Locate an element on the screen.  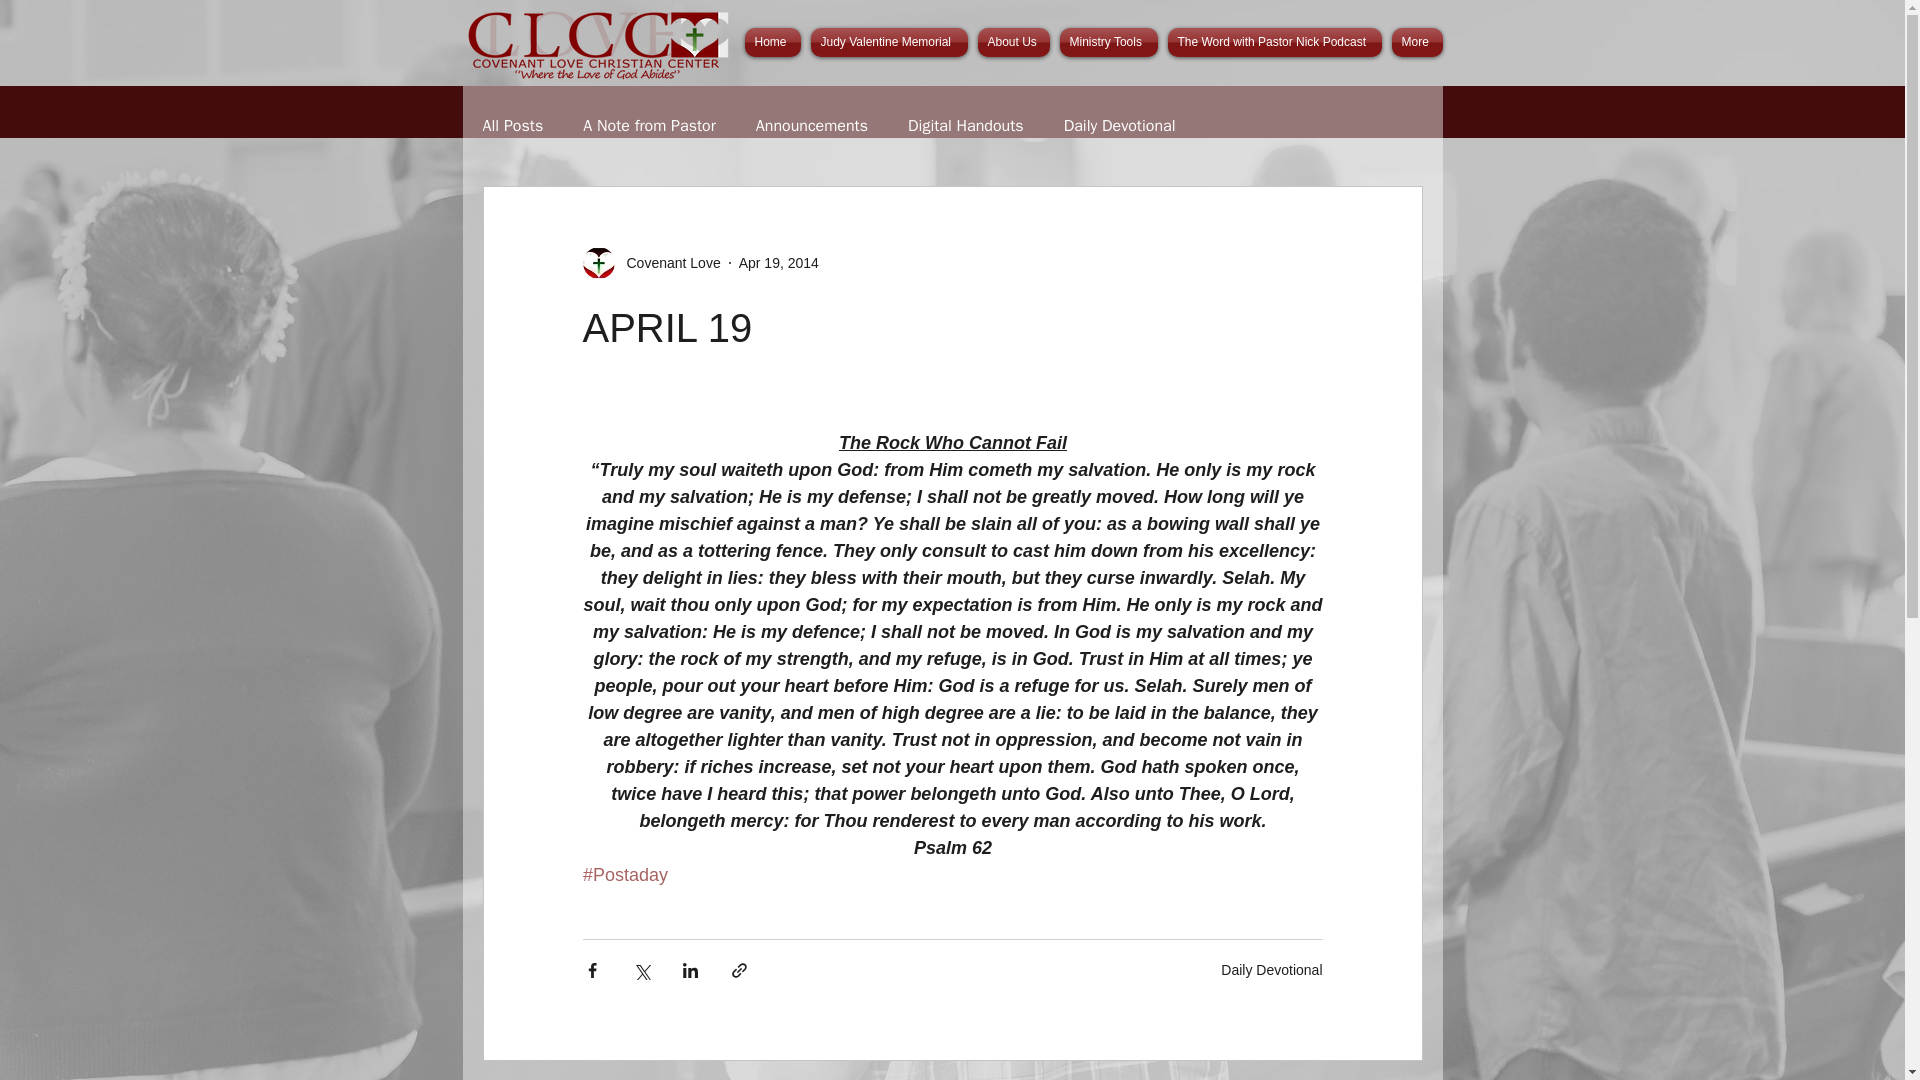
Daily Devotional is located at coordinates (1272, 970).